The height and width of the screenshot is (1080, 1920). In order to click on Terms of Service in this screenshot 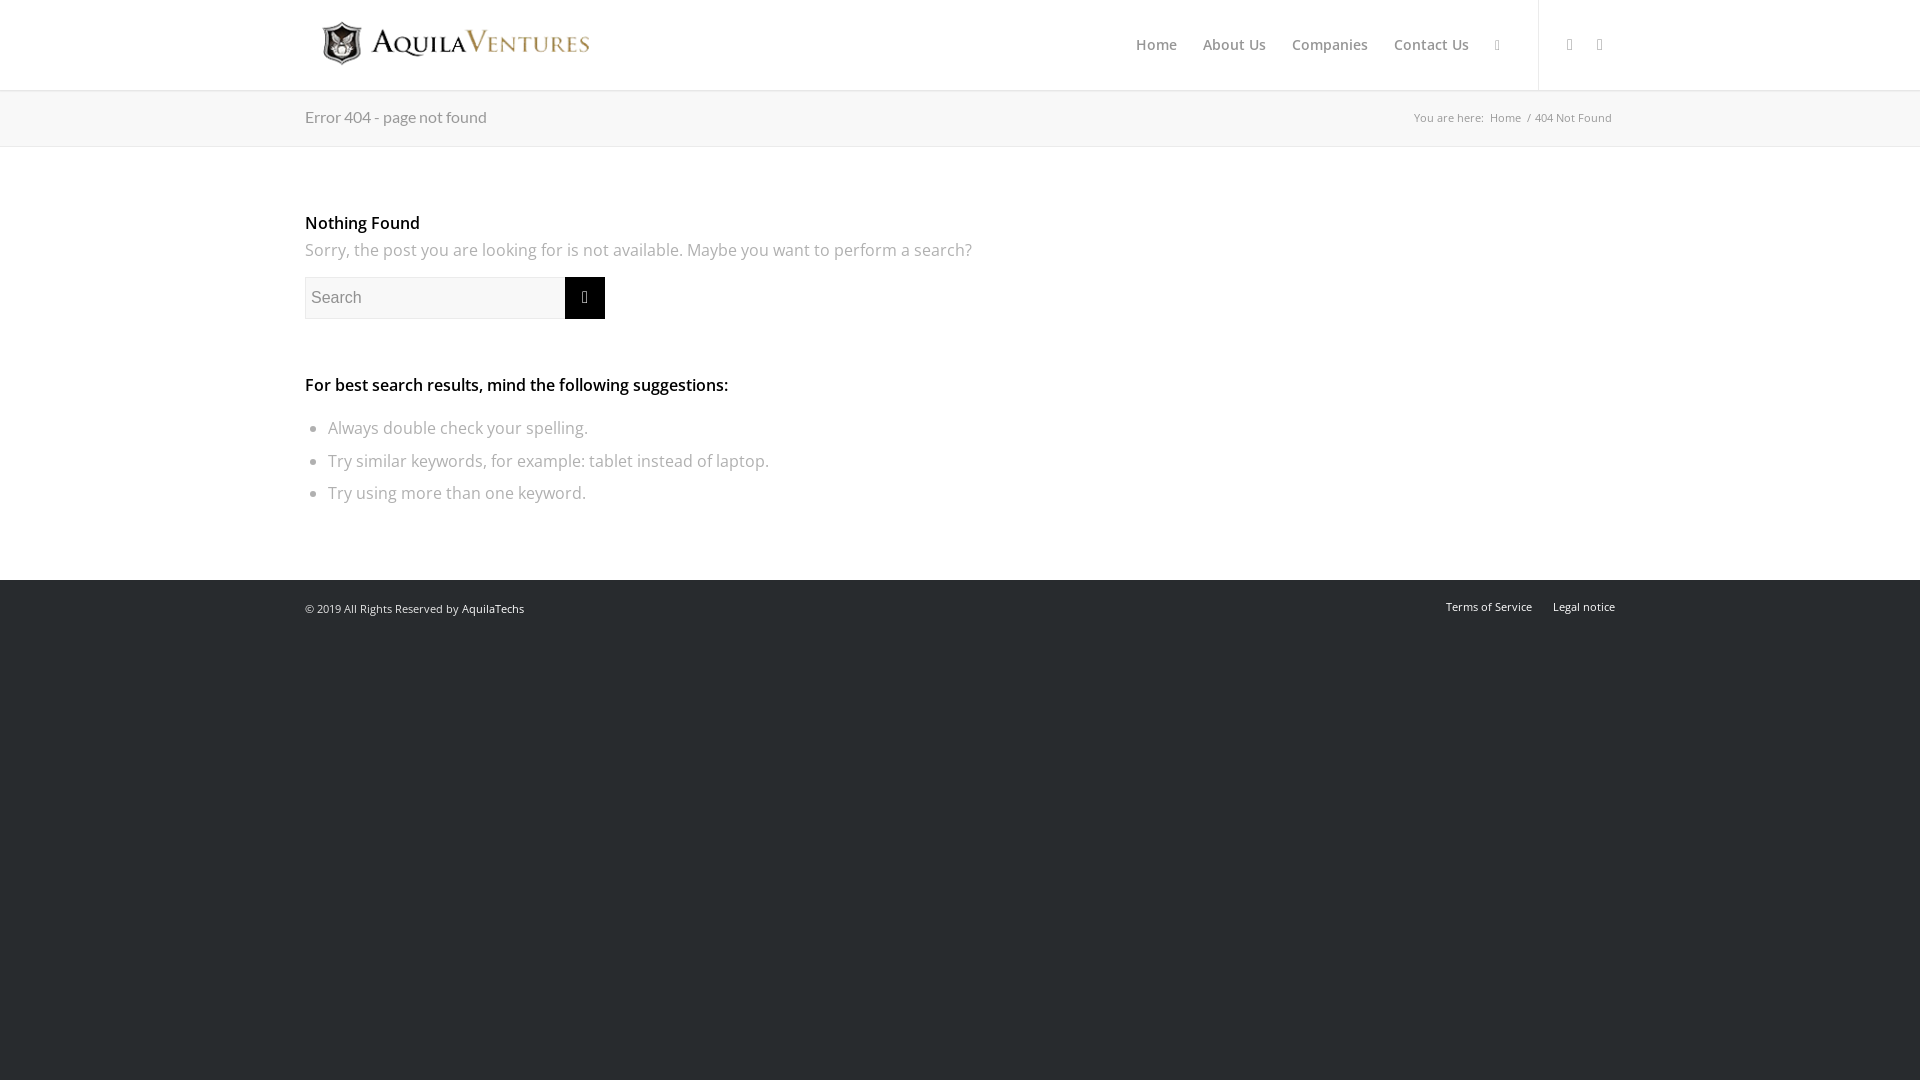, I will do `click(1489, 606)`.